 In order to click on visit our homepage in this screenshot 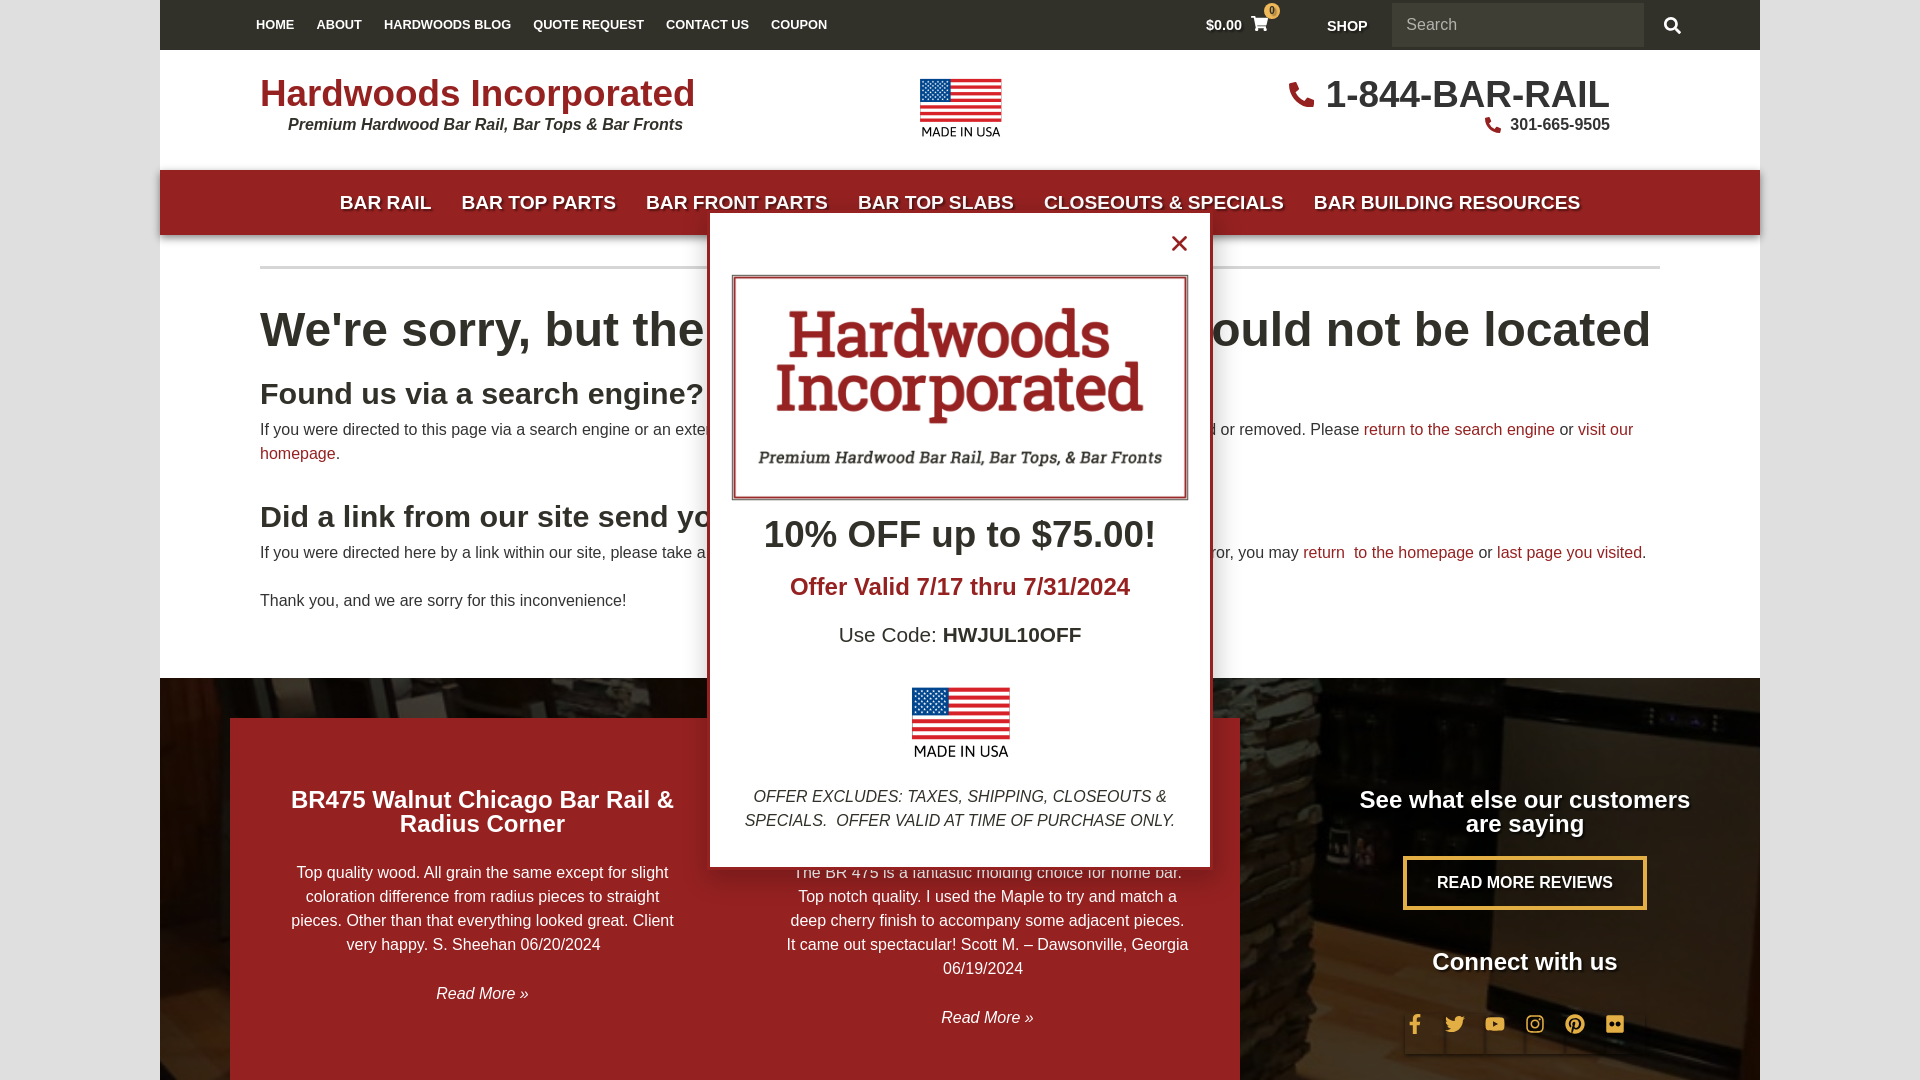, I will do `click(946, 442)`.